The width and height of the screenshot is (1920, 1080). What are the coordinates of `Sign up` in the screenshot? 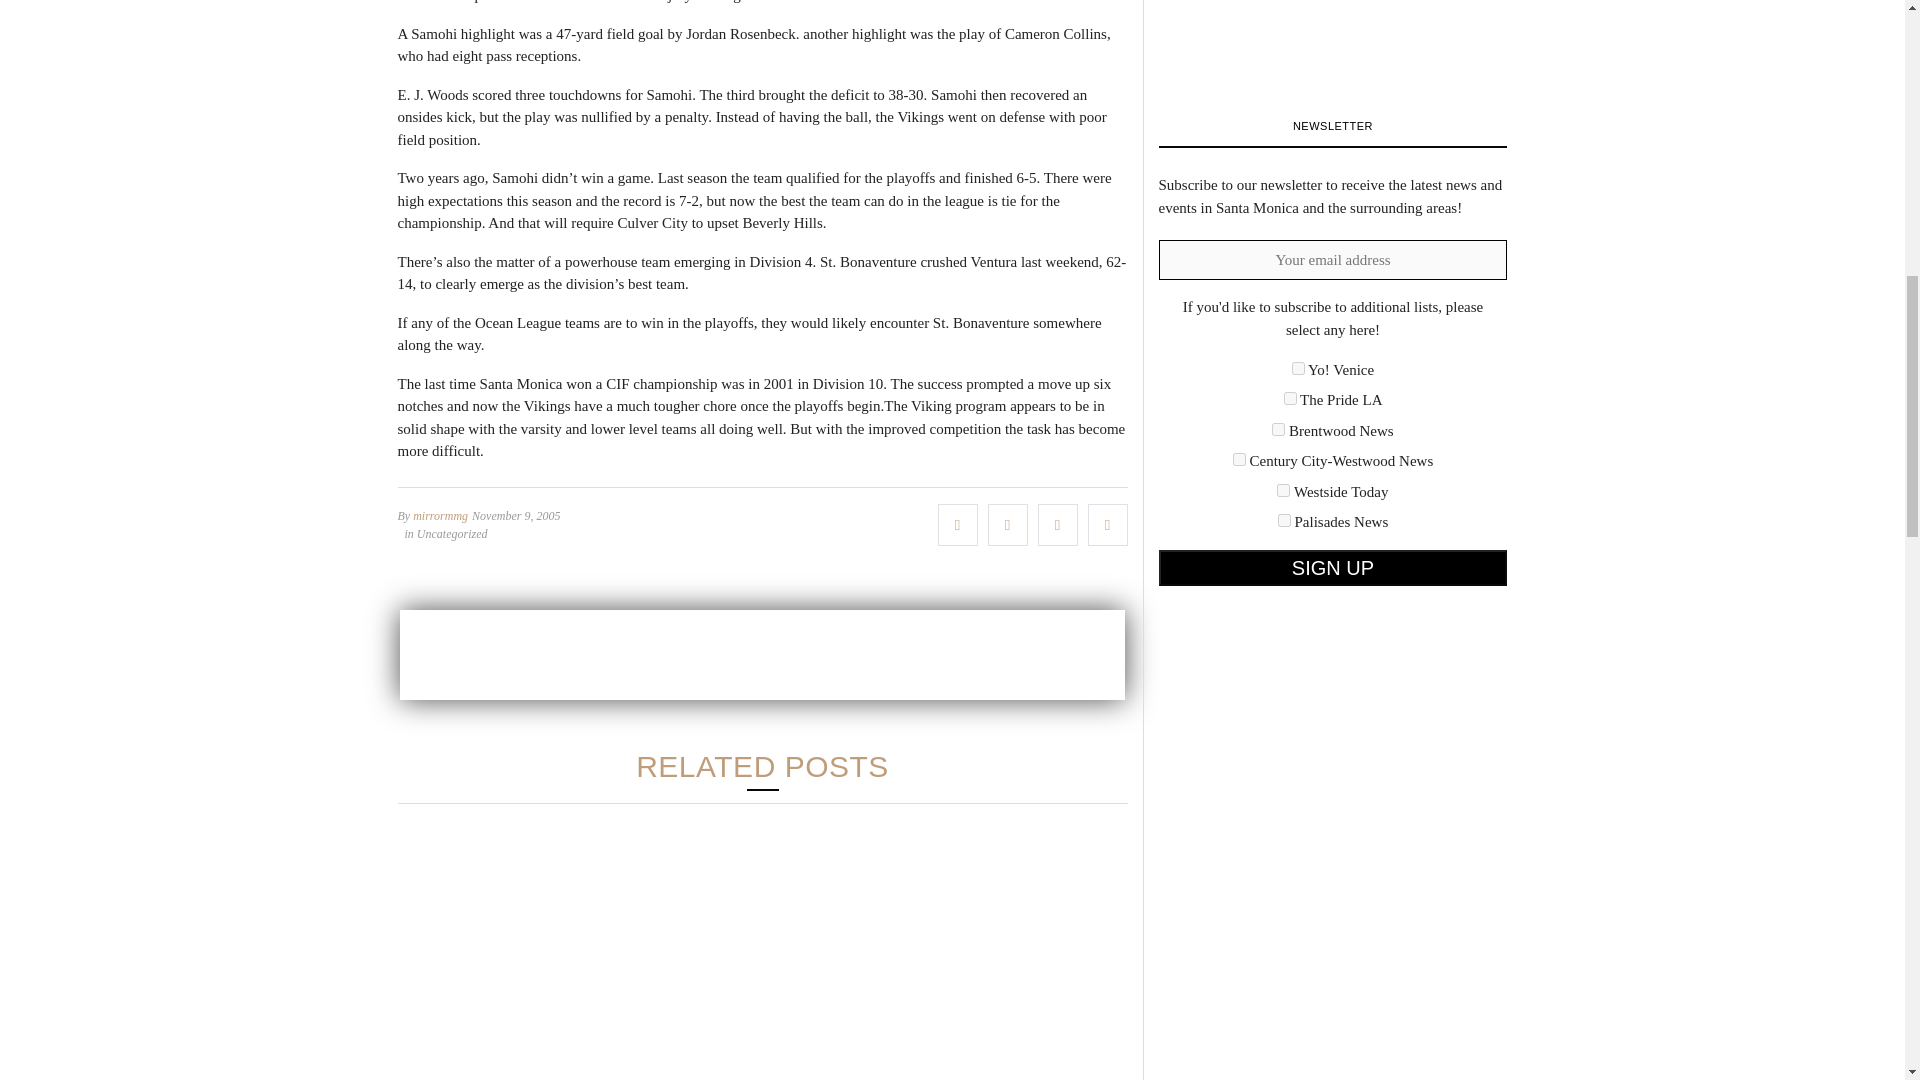 It's located at (1332, 568).